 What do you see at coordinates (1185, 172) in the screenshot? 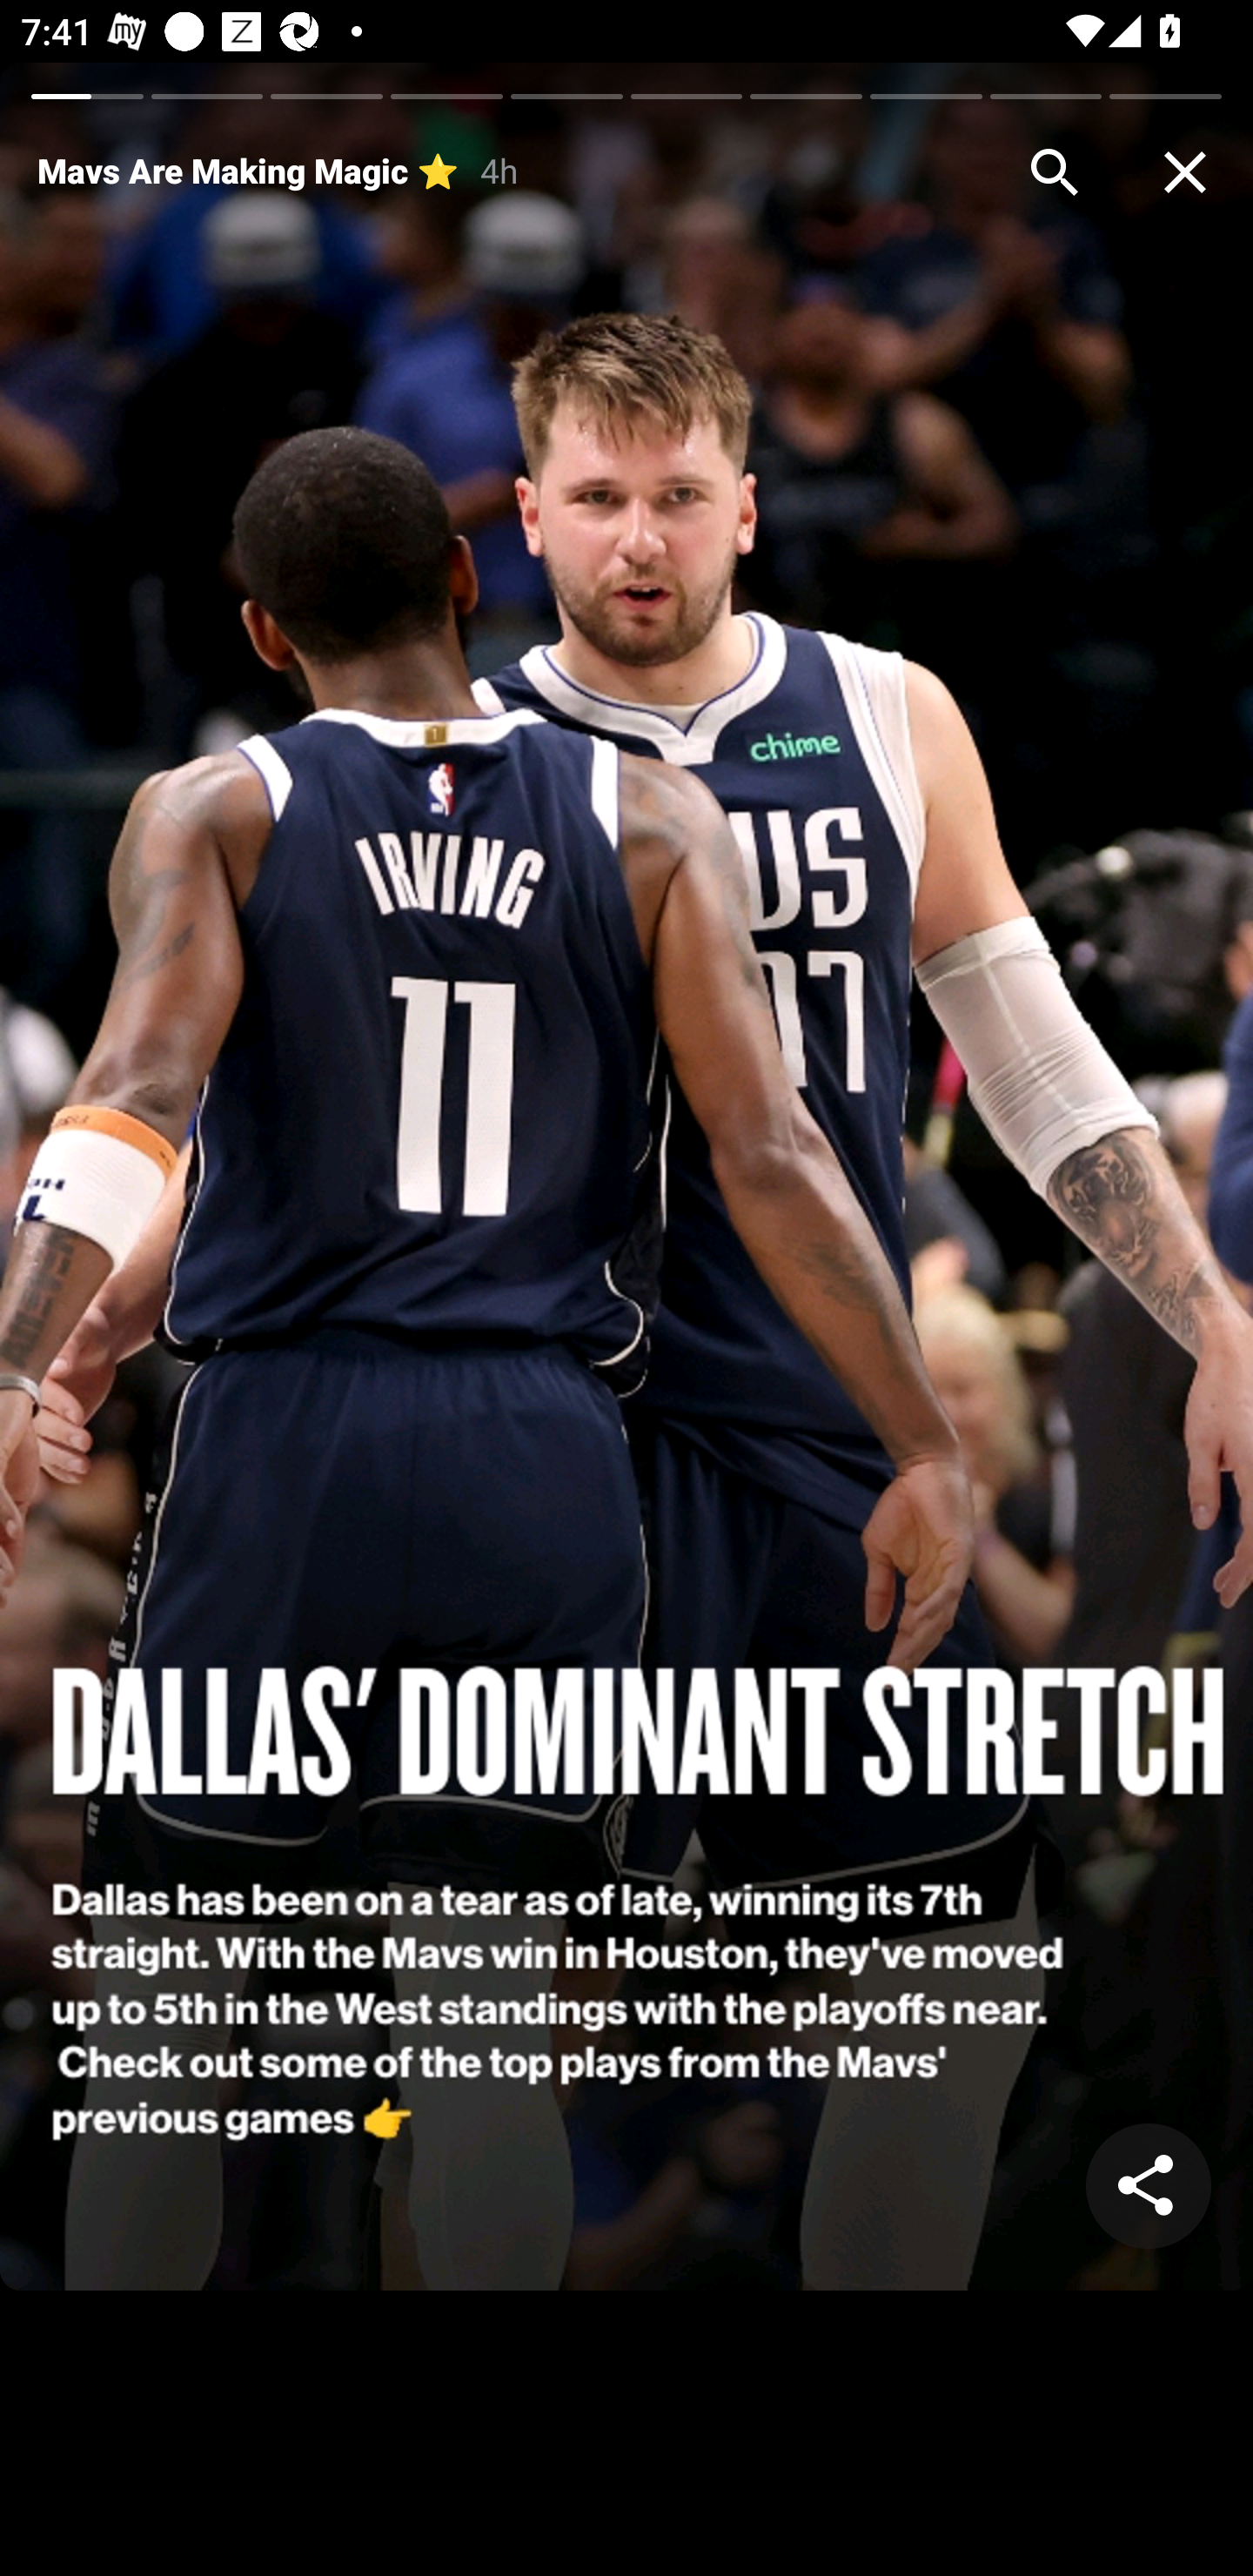
I see `close` at bounding box center [1185, 172].